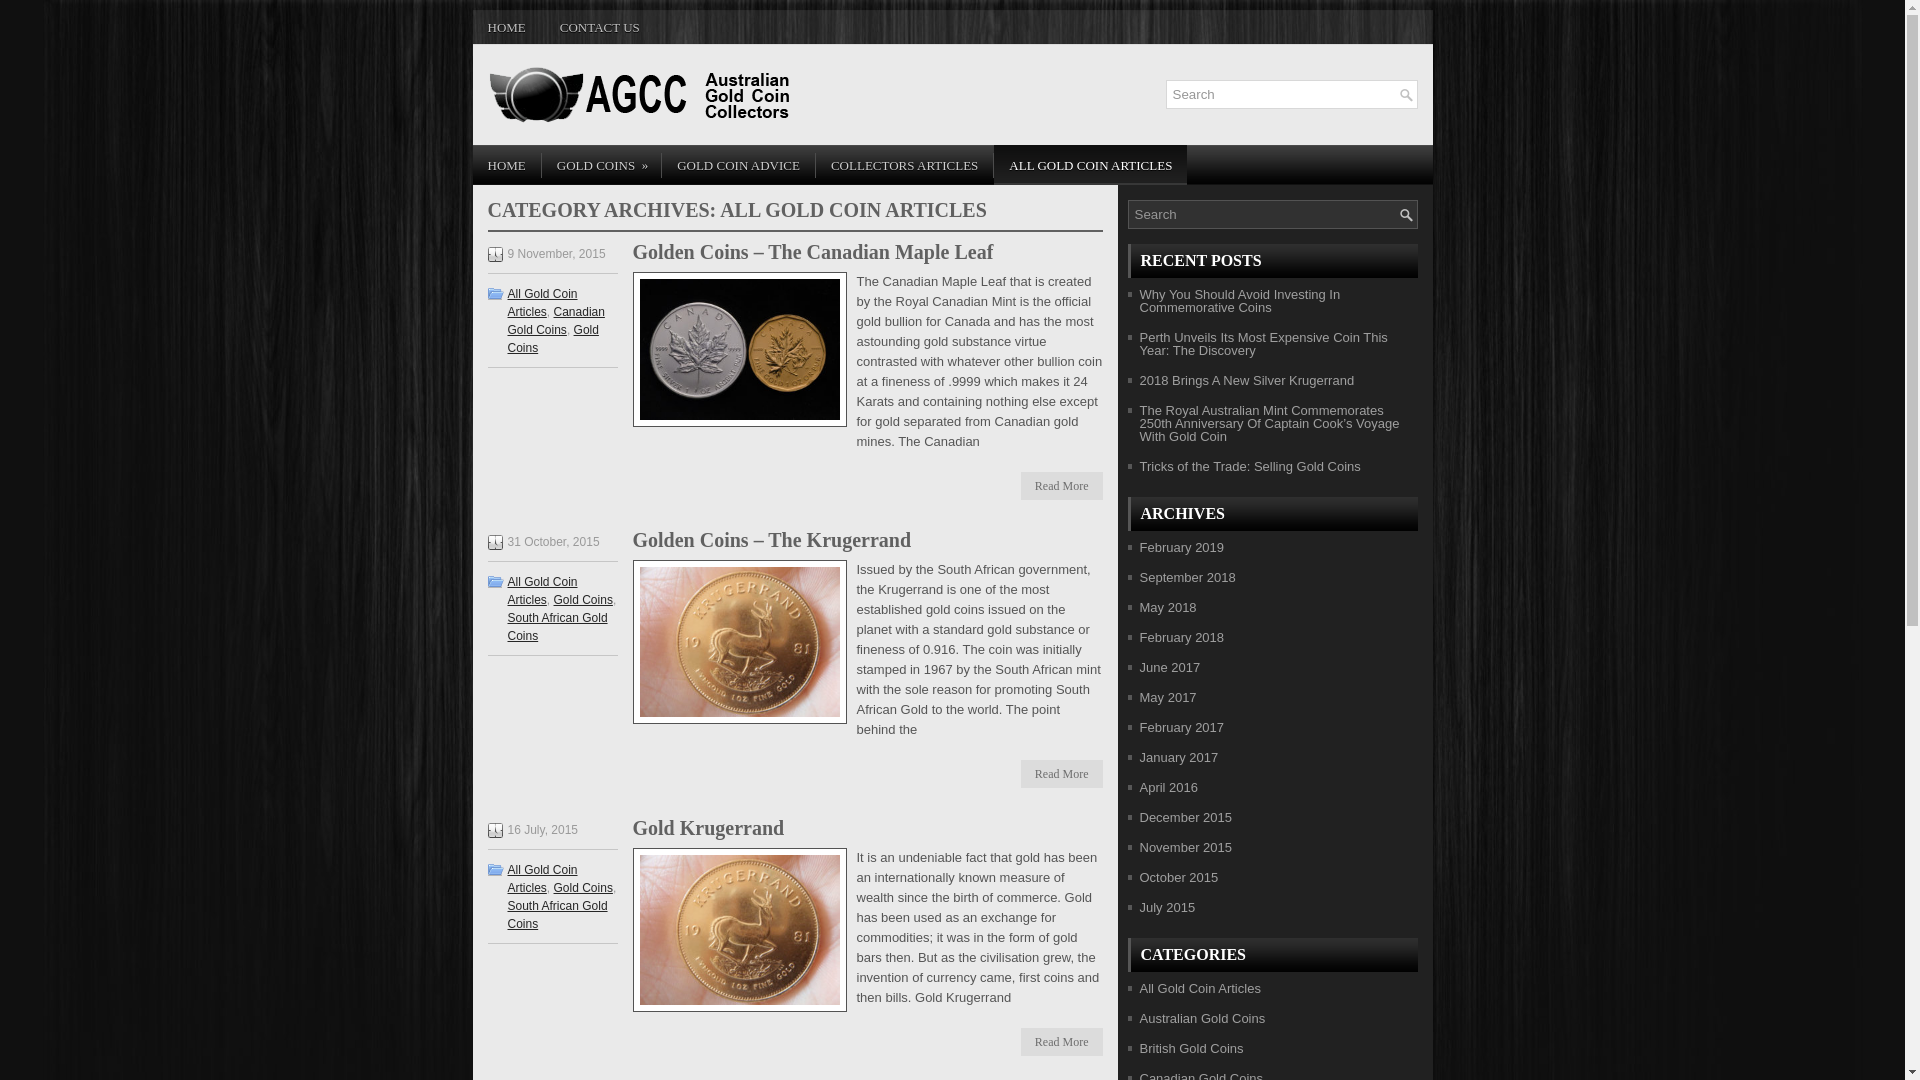 Image resolution: width=1920 pixels, height=1080 pixels. I want to click on Why You Should Avoid Investing In Commemorative Coins, so click(1240, 301).